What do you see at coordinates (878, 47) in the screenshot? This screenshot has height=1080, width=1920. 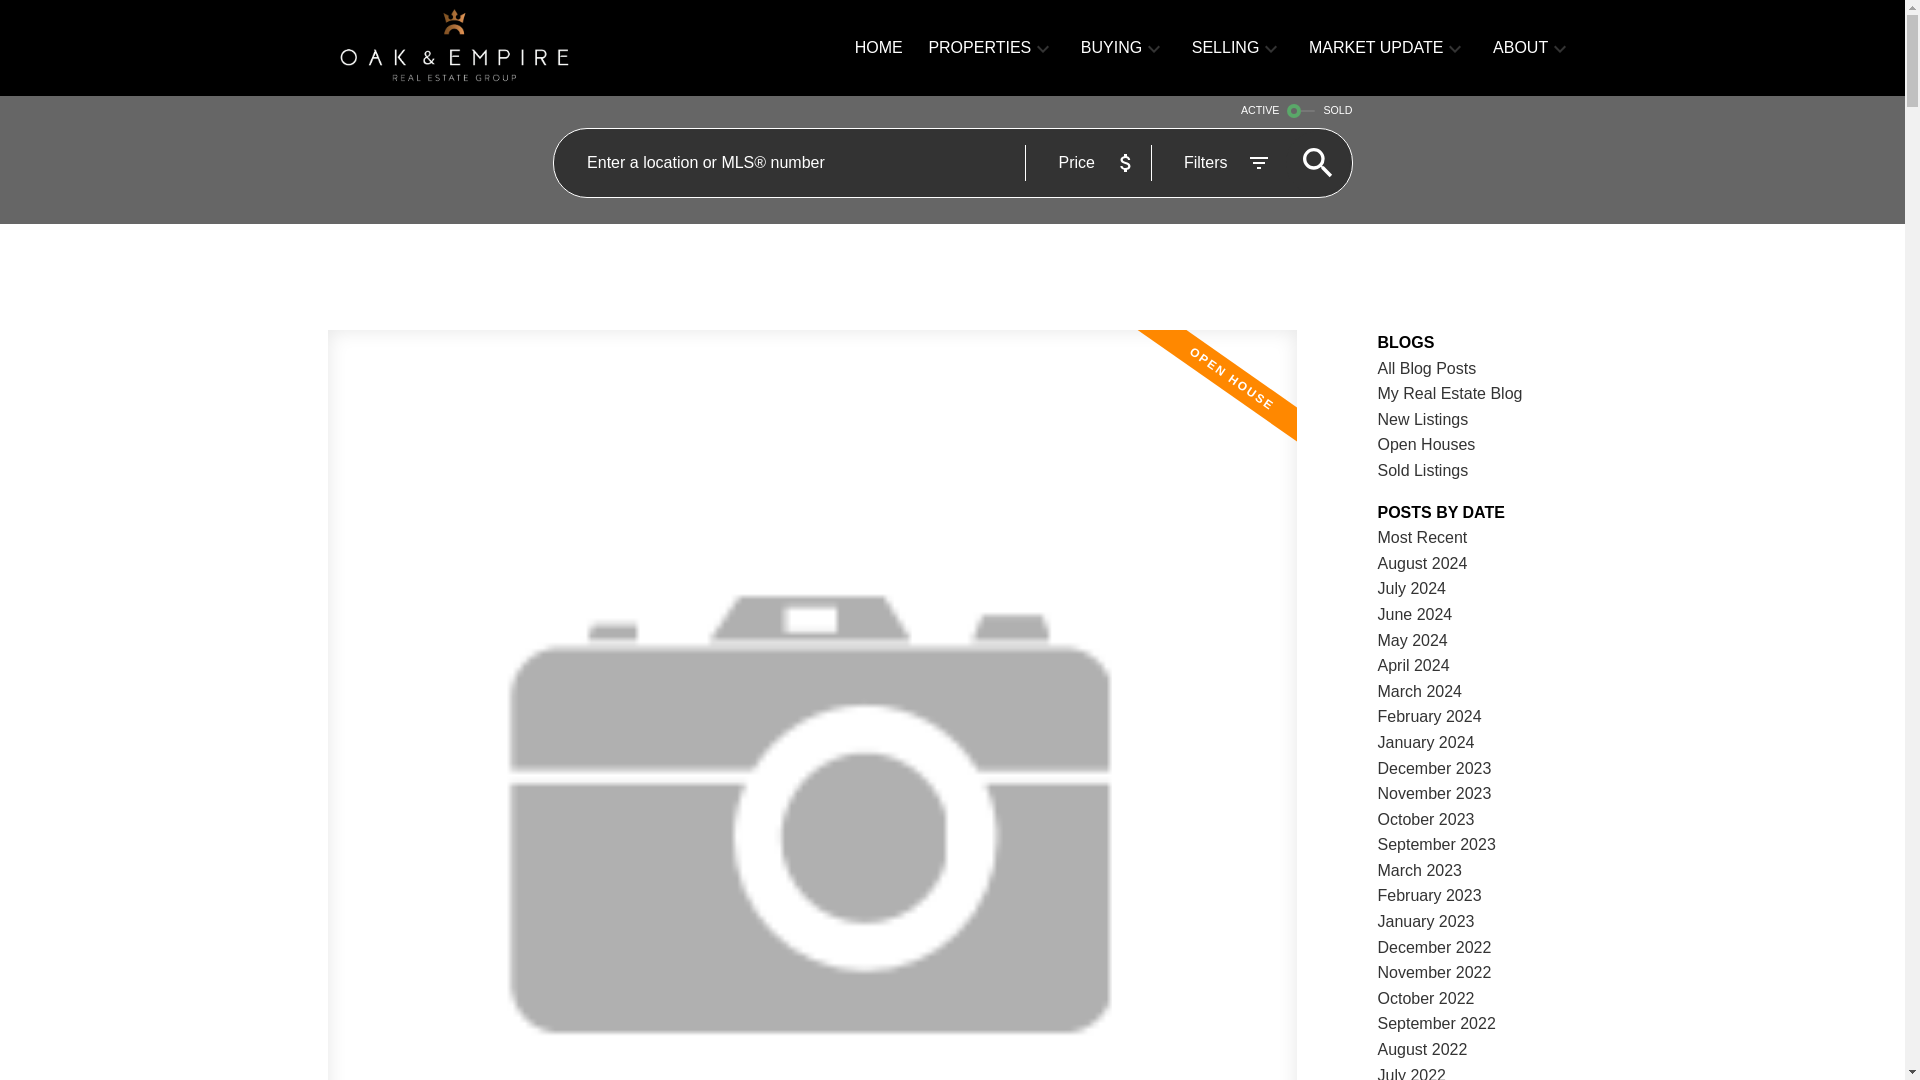 I see `HOME` at bounding box center [878, 47].